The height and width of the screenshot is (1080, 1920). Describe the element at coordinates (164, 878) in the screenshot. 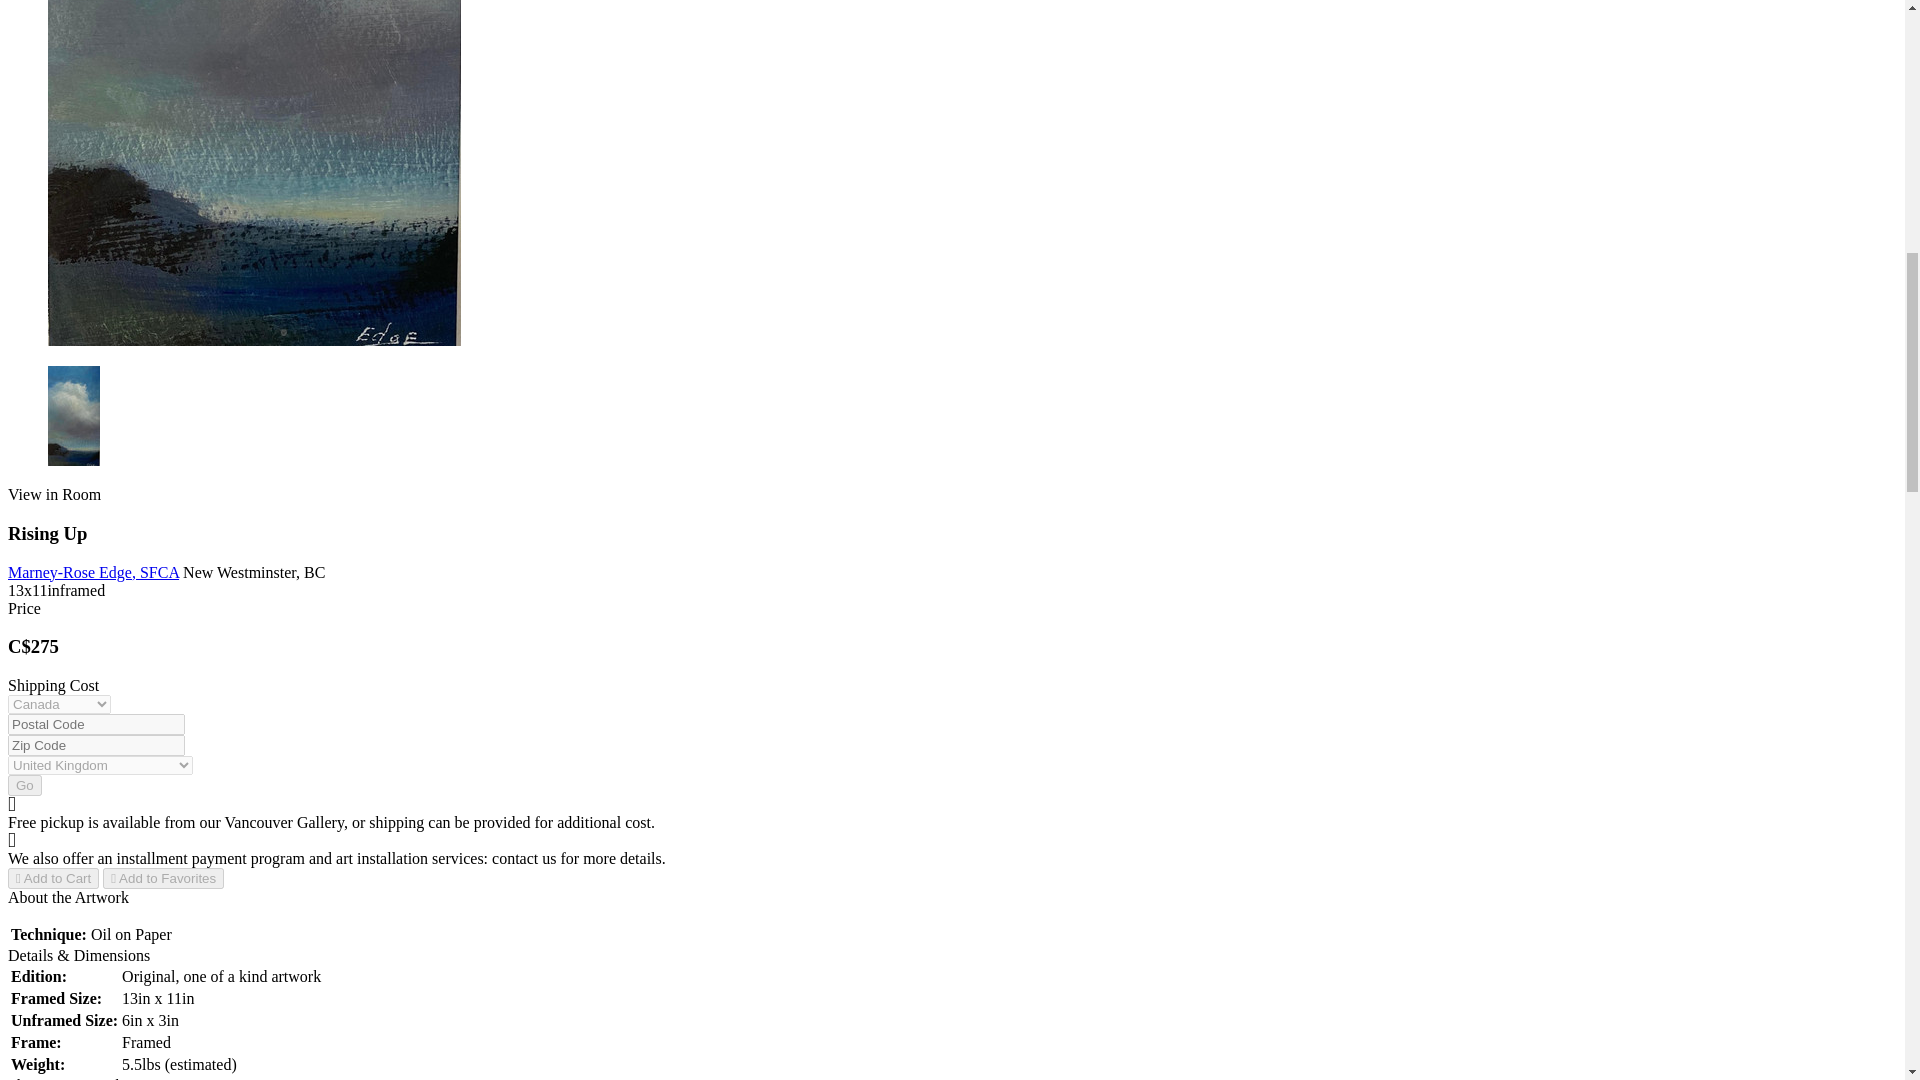

I see `Add to Favorites` at that location.